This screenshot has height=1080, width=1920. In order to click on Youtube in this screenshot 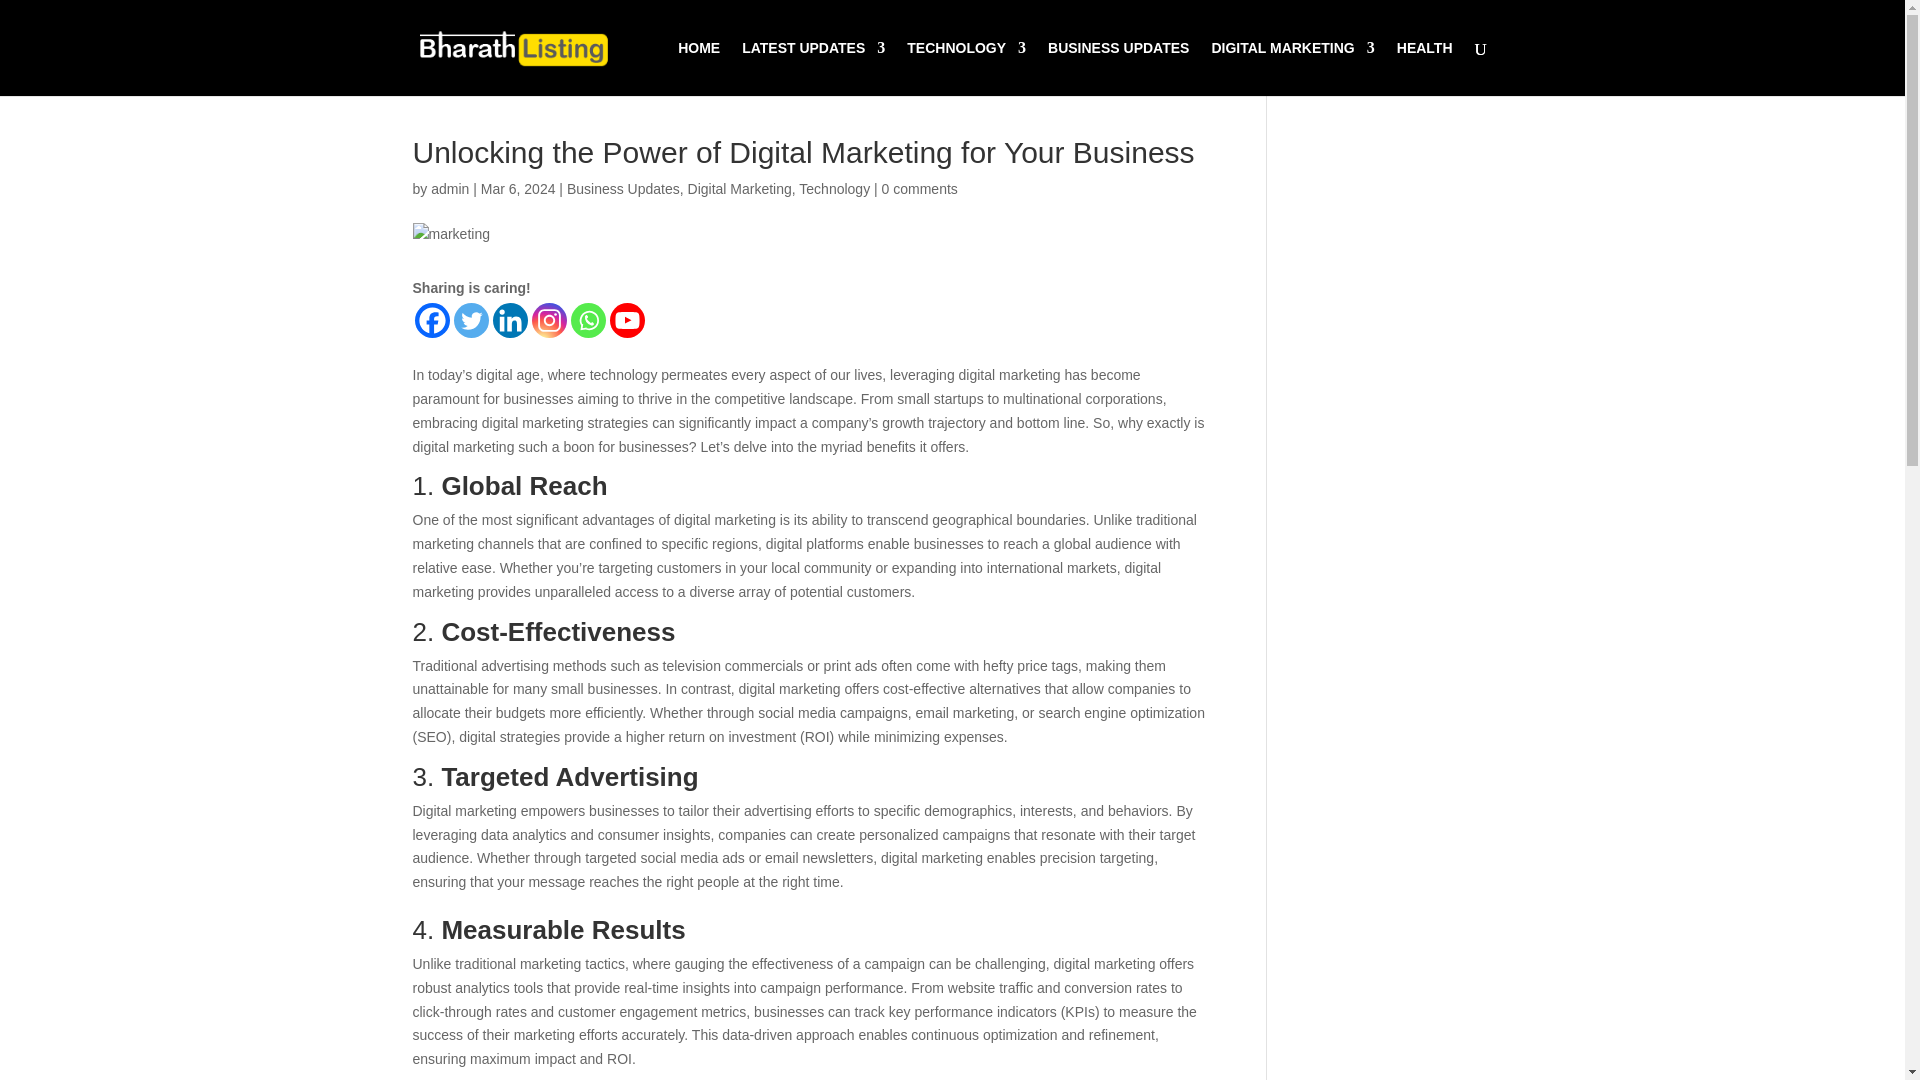, I will do `click(628, 320)`.